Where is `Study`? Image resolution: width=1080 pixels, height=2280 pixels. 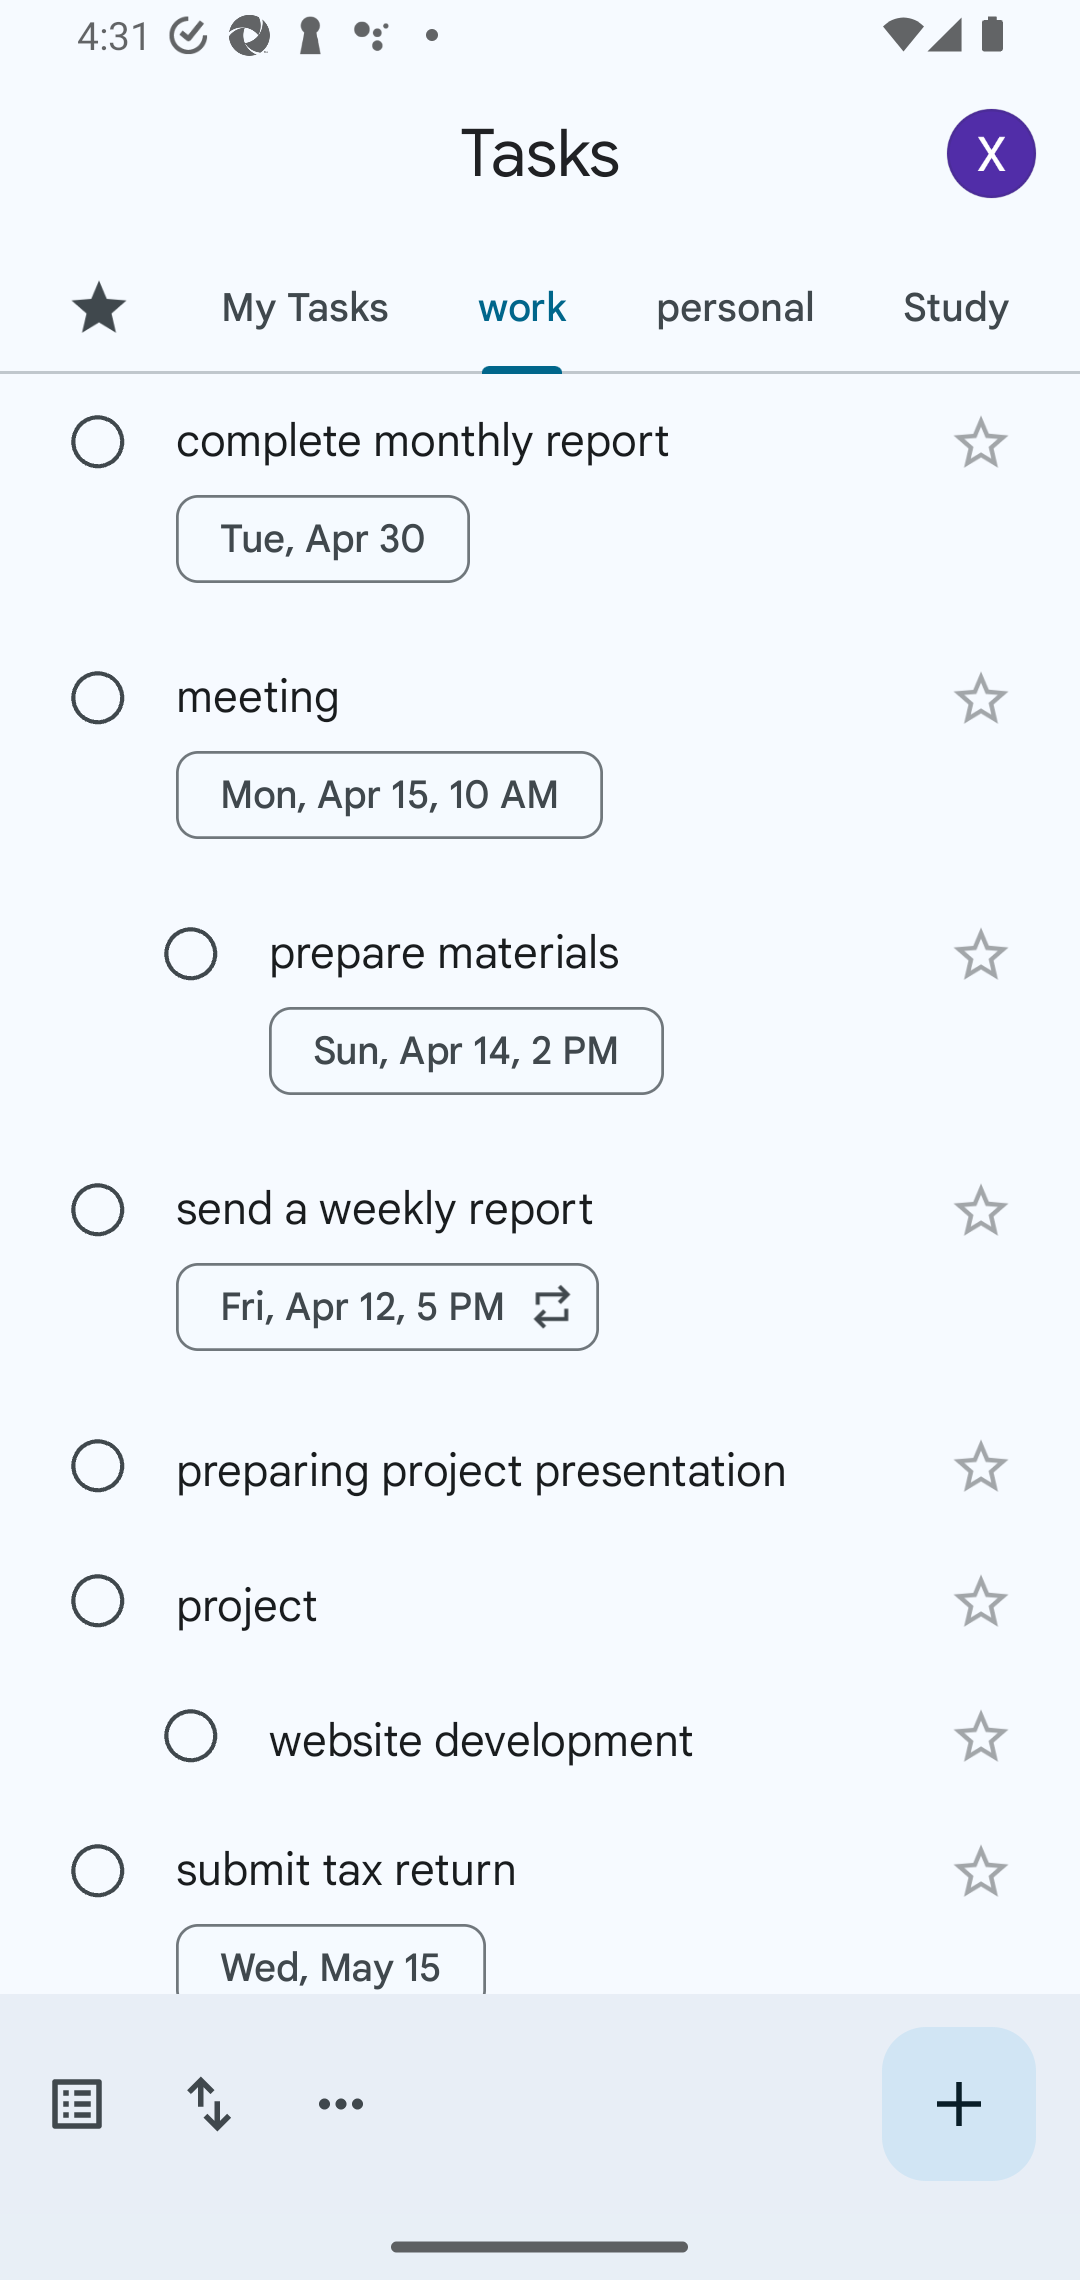
Study is located at coordinates (955, 307).